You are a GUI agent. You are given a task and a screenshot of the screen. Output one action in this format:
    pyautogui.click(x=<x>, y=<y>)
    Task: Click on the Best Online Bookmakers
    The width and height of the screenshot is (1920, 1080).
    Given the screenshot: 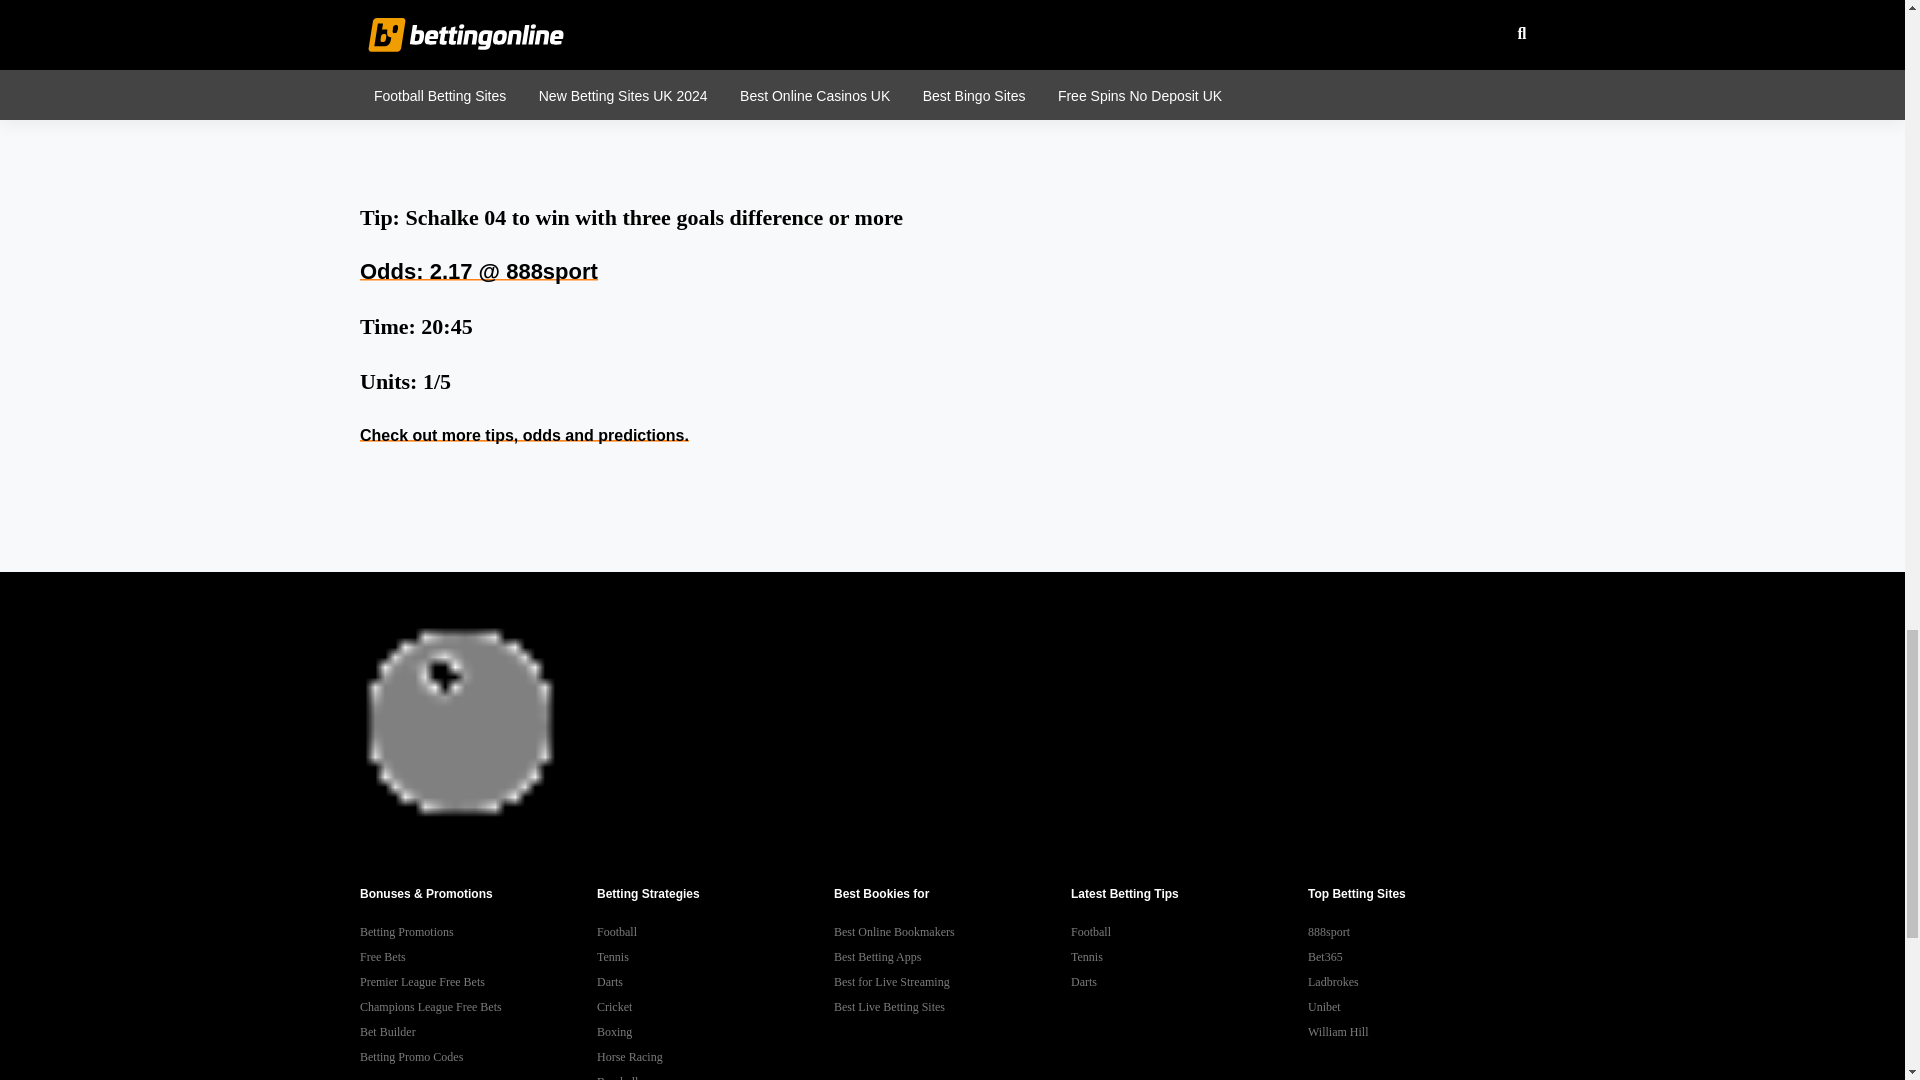 What is the action you would take?
    pyautogui.click(x=952, y=932)
    